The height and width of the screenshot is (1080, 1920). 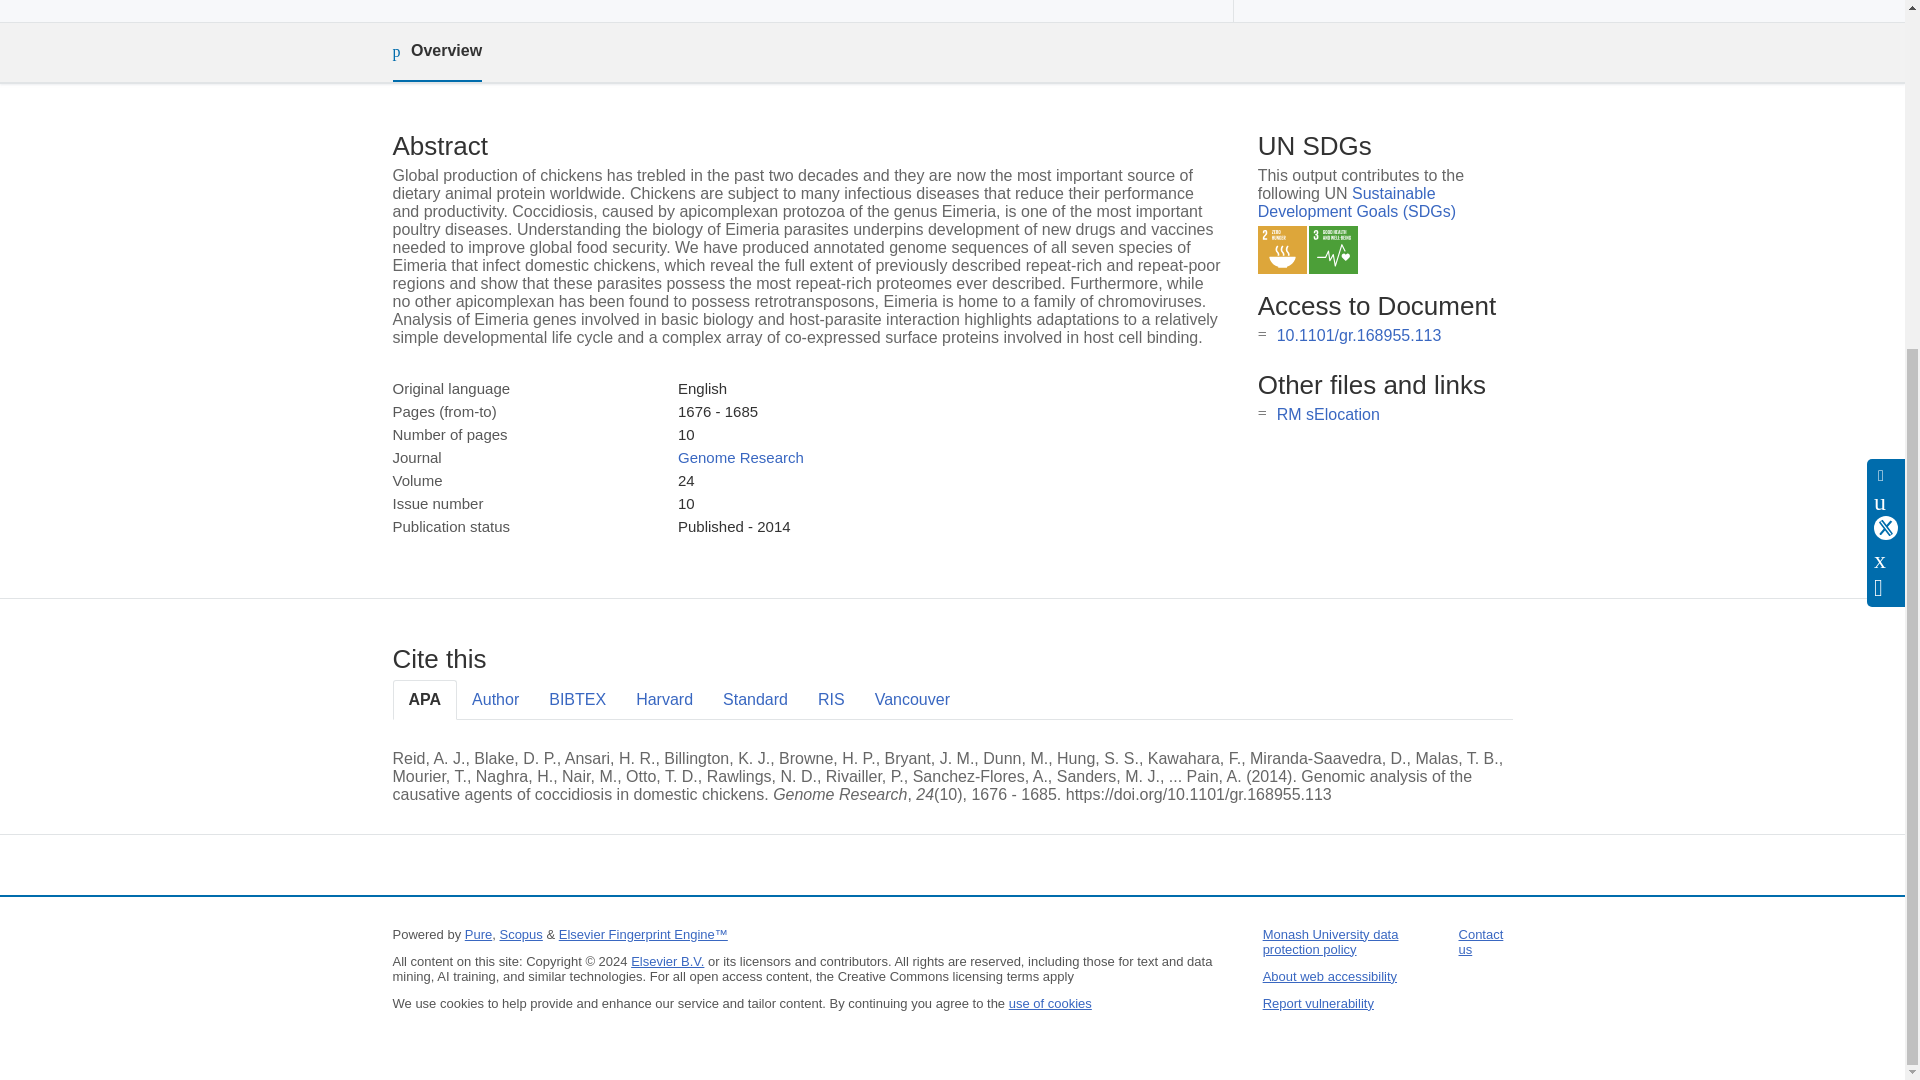 I want to click on use of cookies, so click(x=1050, y=1002).